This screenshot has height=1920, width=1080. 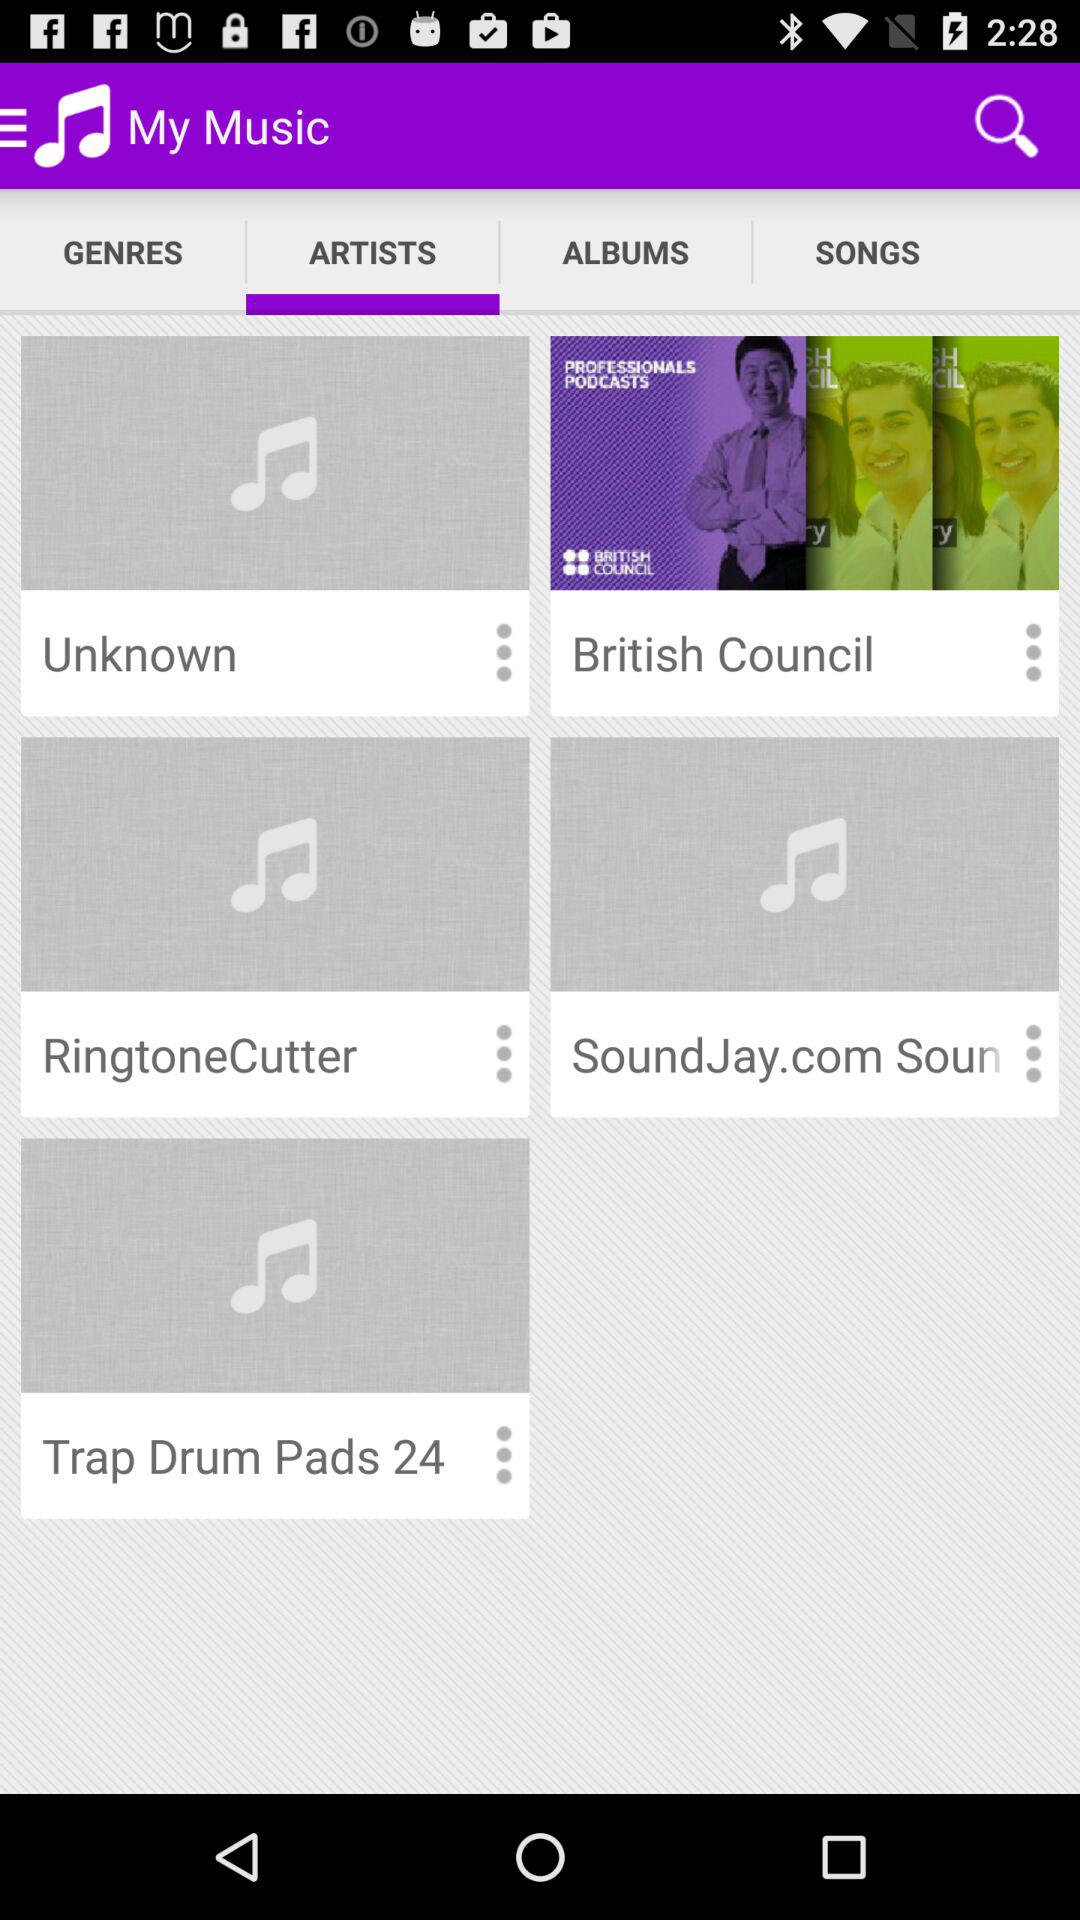 What do you see at coordinates (626, 252) in the screenshot?
I see `turn off item next to the songs icon` at bounding box center [626, 252].